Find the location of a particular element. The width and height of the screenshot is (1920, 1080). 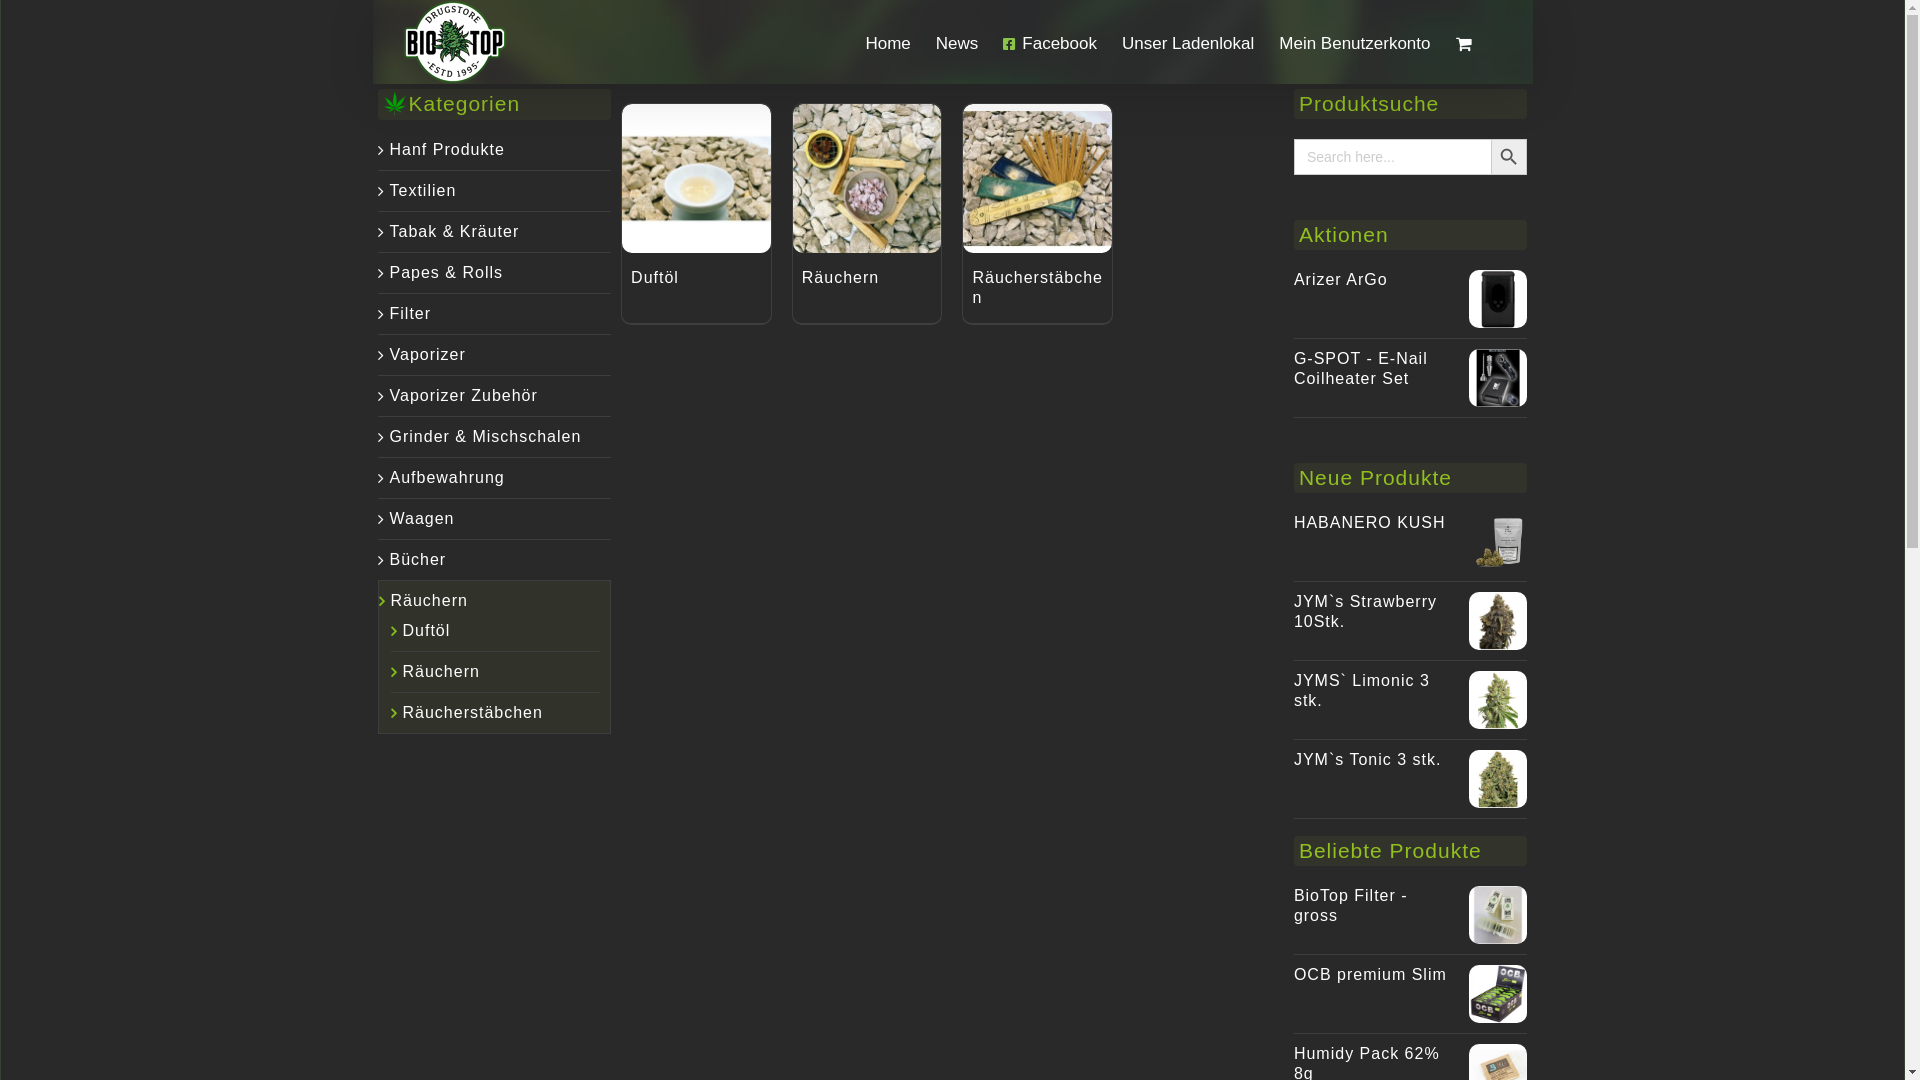

Aufbewahrung is located at coordinates (447, 478).